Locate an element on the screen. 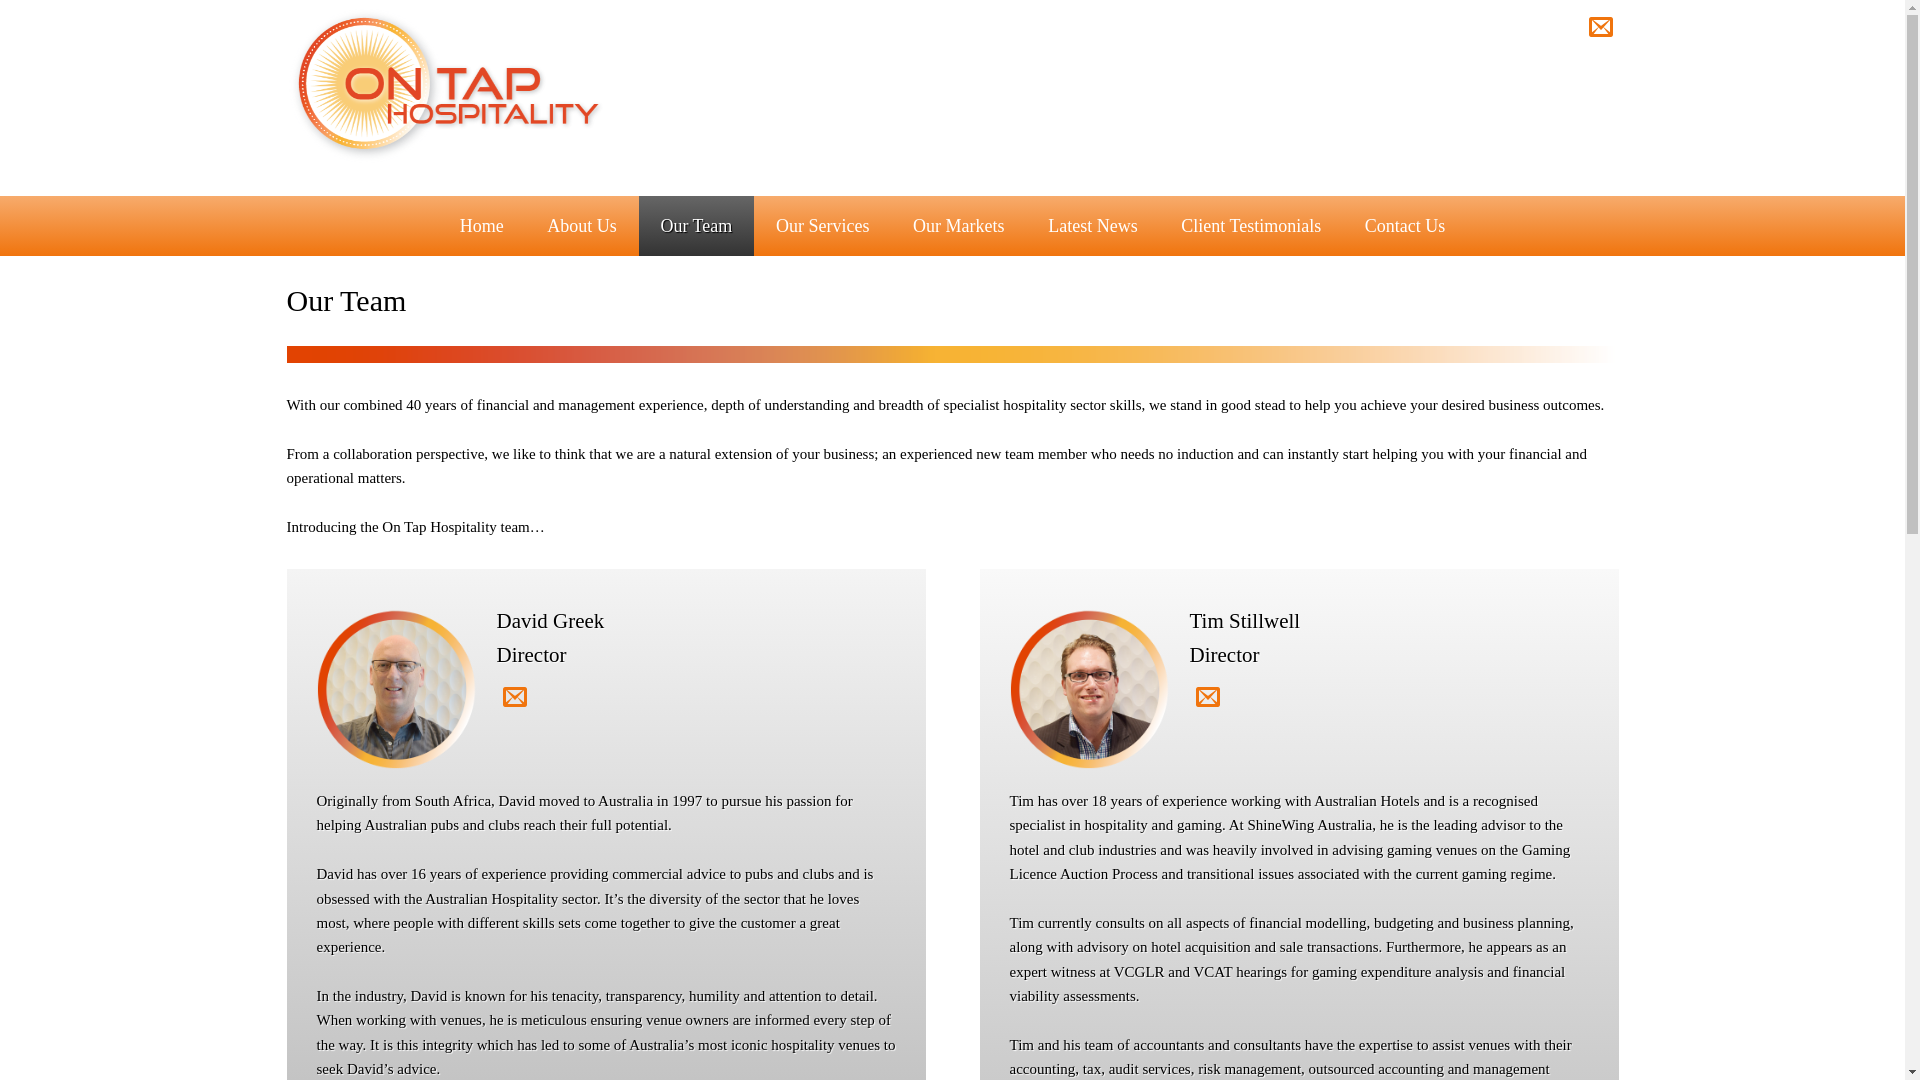  Our Markets is located at coordinates (958, 226).